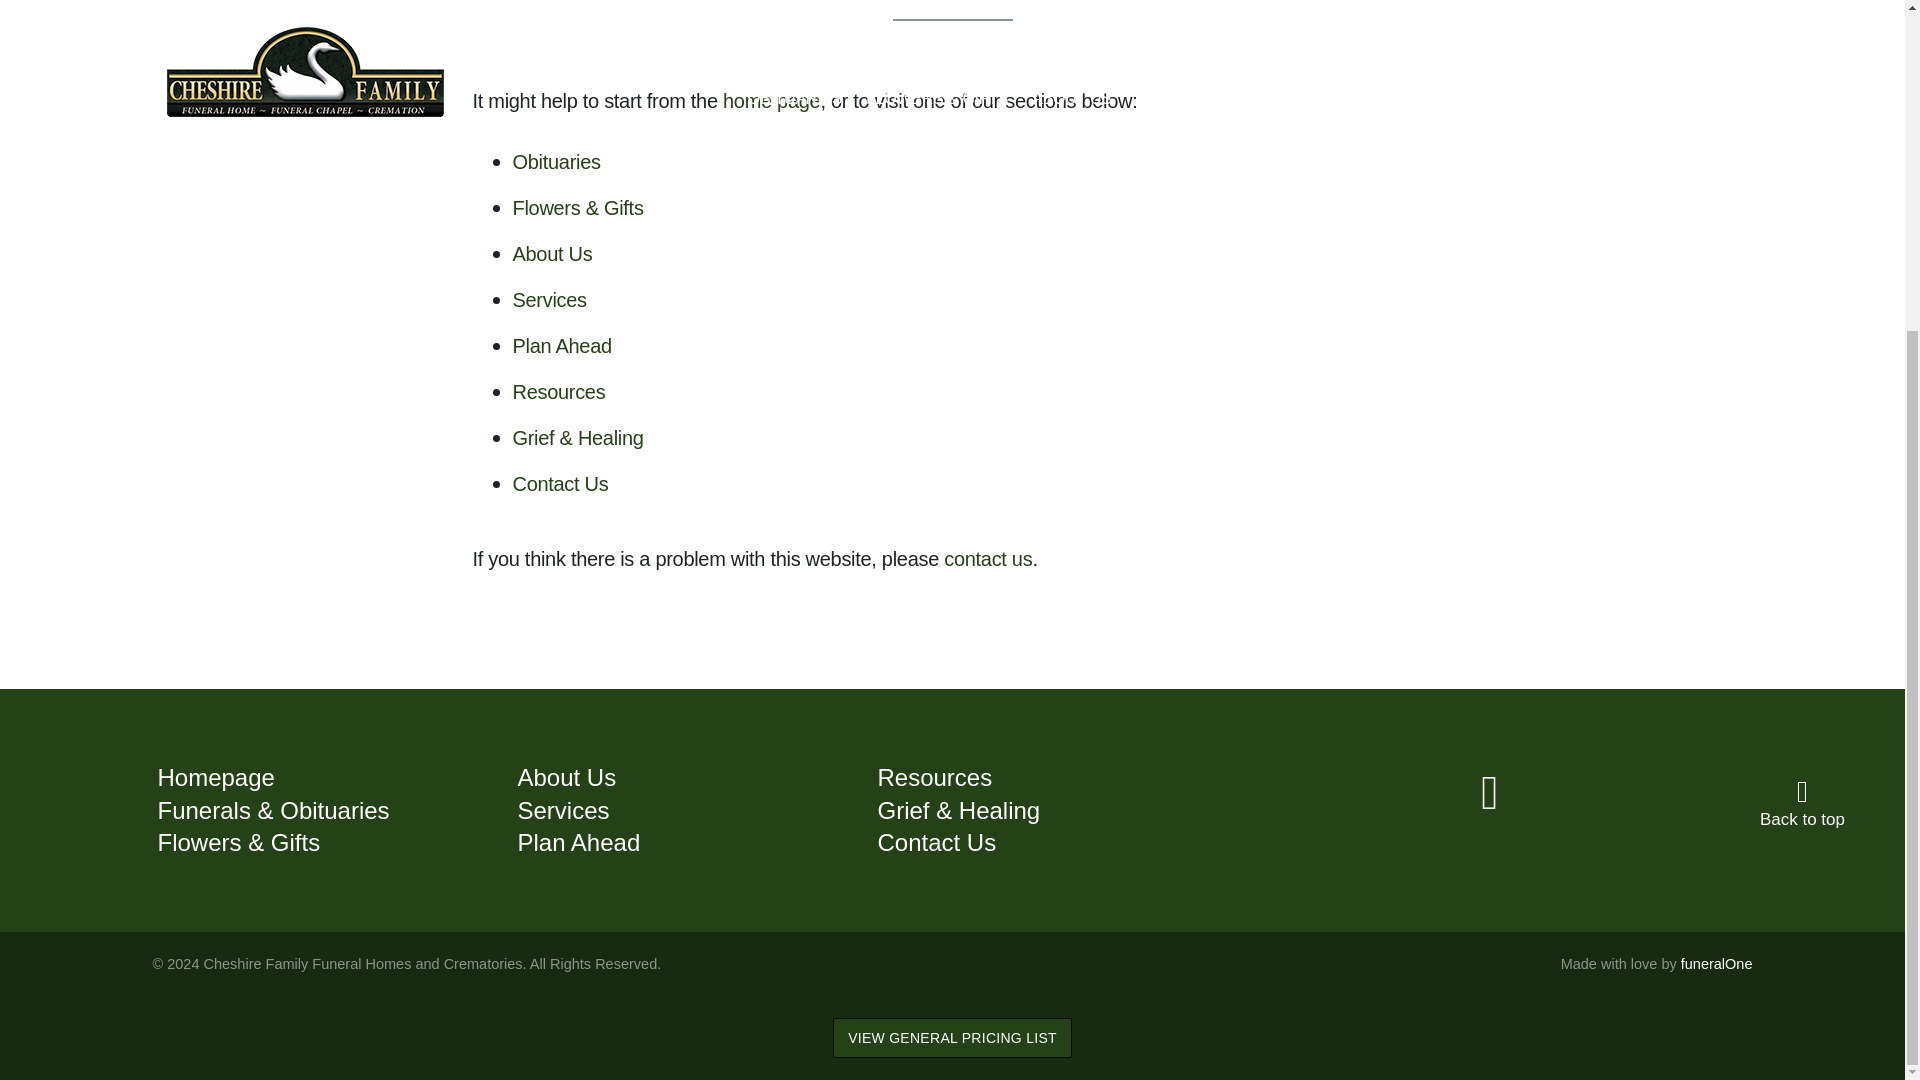 This screenshot has height=1080, width=1920. Describe the element at coordinates (562, 810) in the screenshot. I see `Services` at that location.